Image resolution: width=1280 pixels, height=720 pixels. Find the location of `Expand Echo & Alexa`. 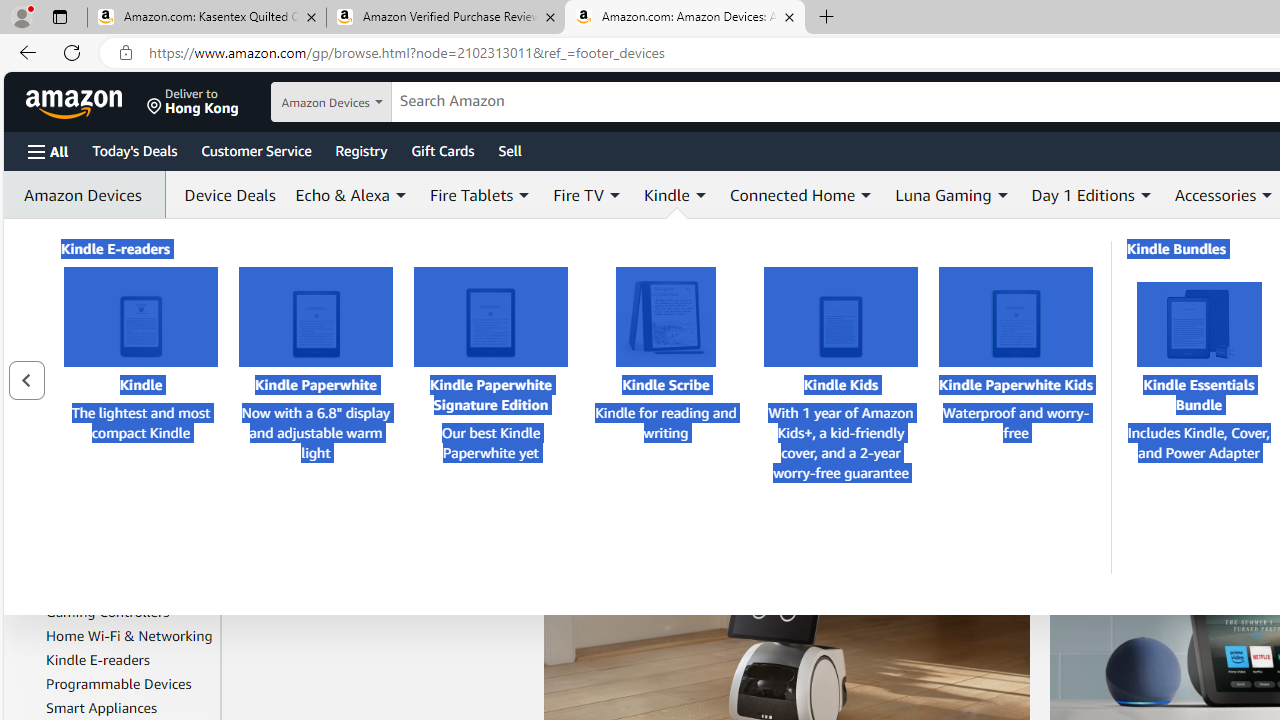

Expand Echo & Alexa is located at coordinates (400, 195).